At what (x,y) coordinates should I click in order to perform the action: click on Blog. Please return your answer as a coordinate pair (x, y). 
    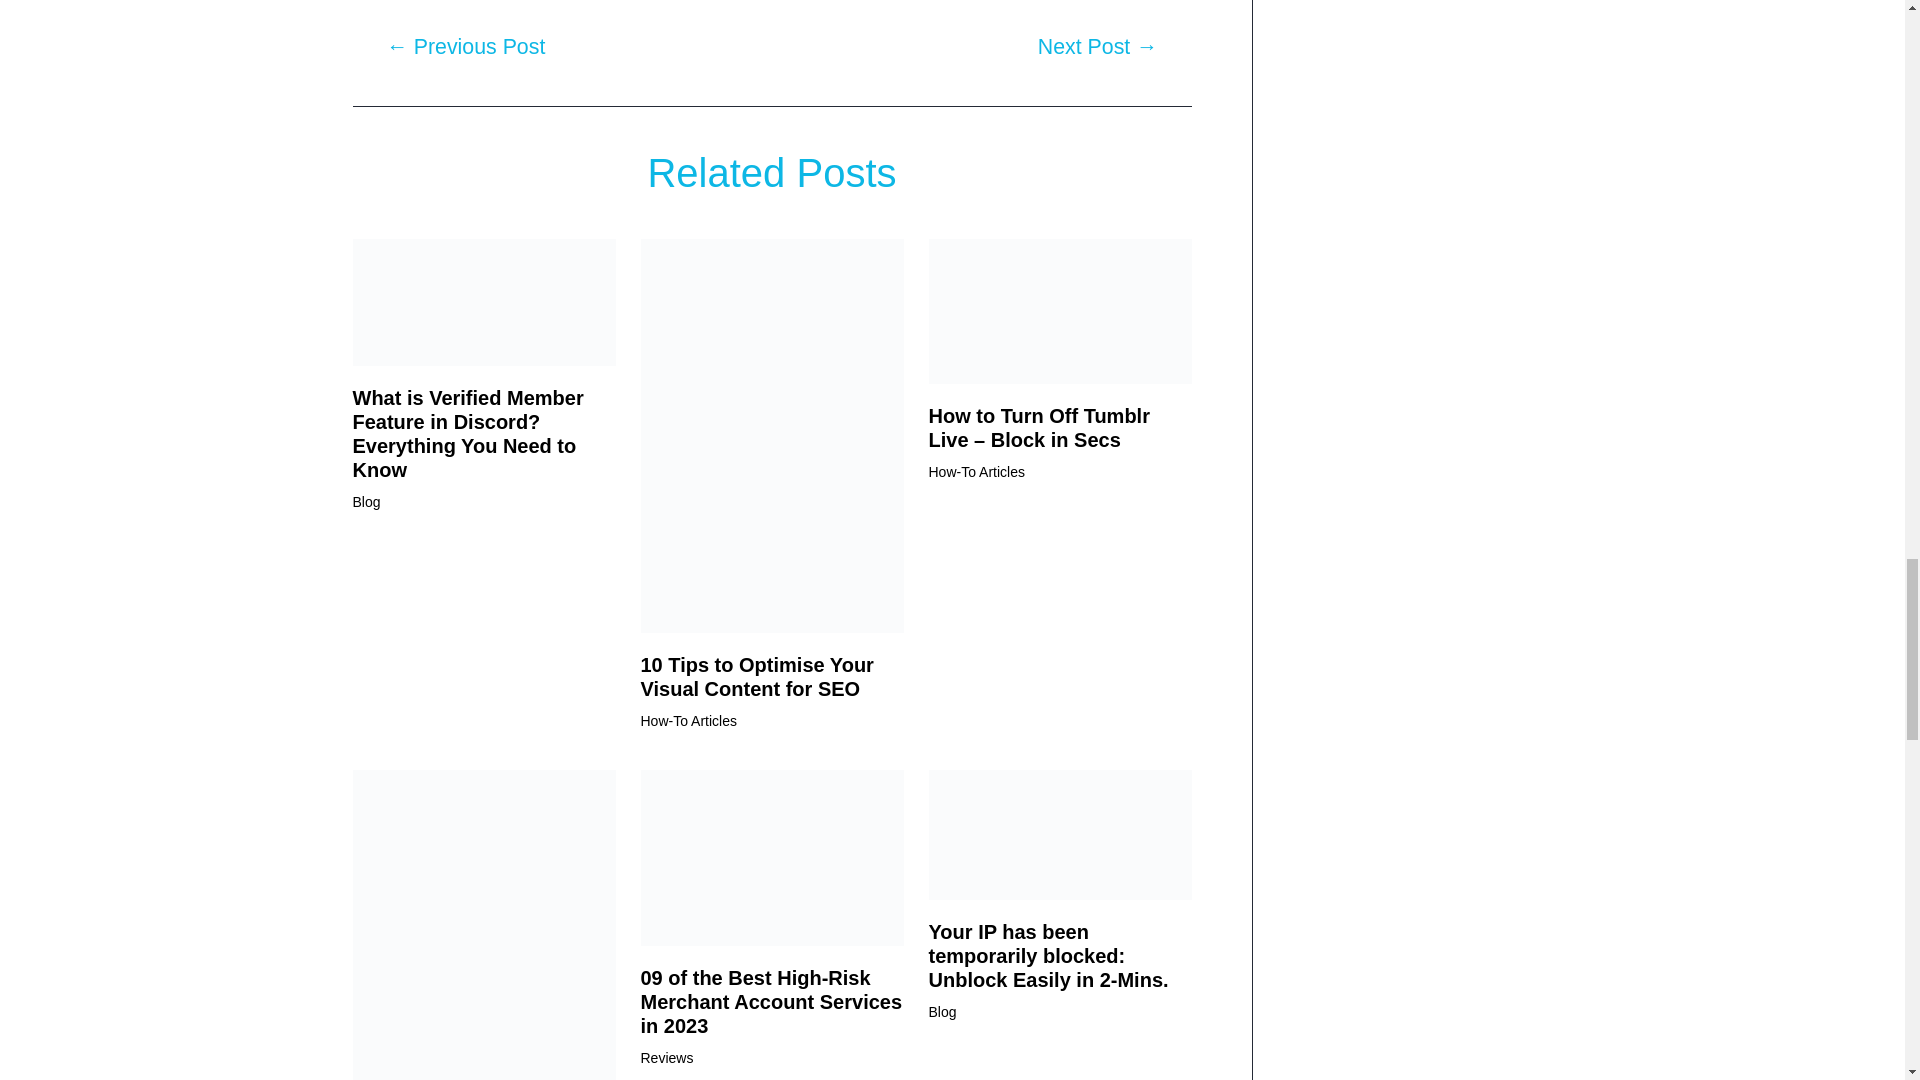
    Looking at the image, I should click on (366, 501).